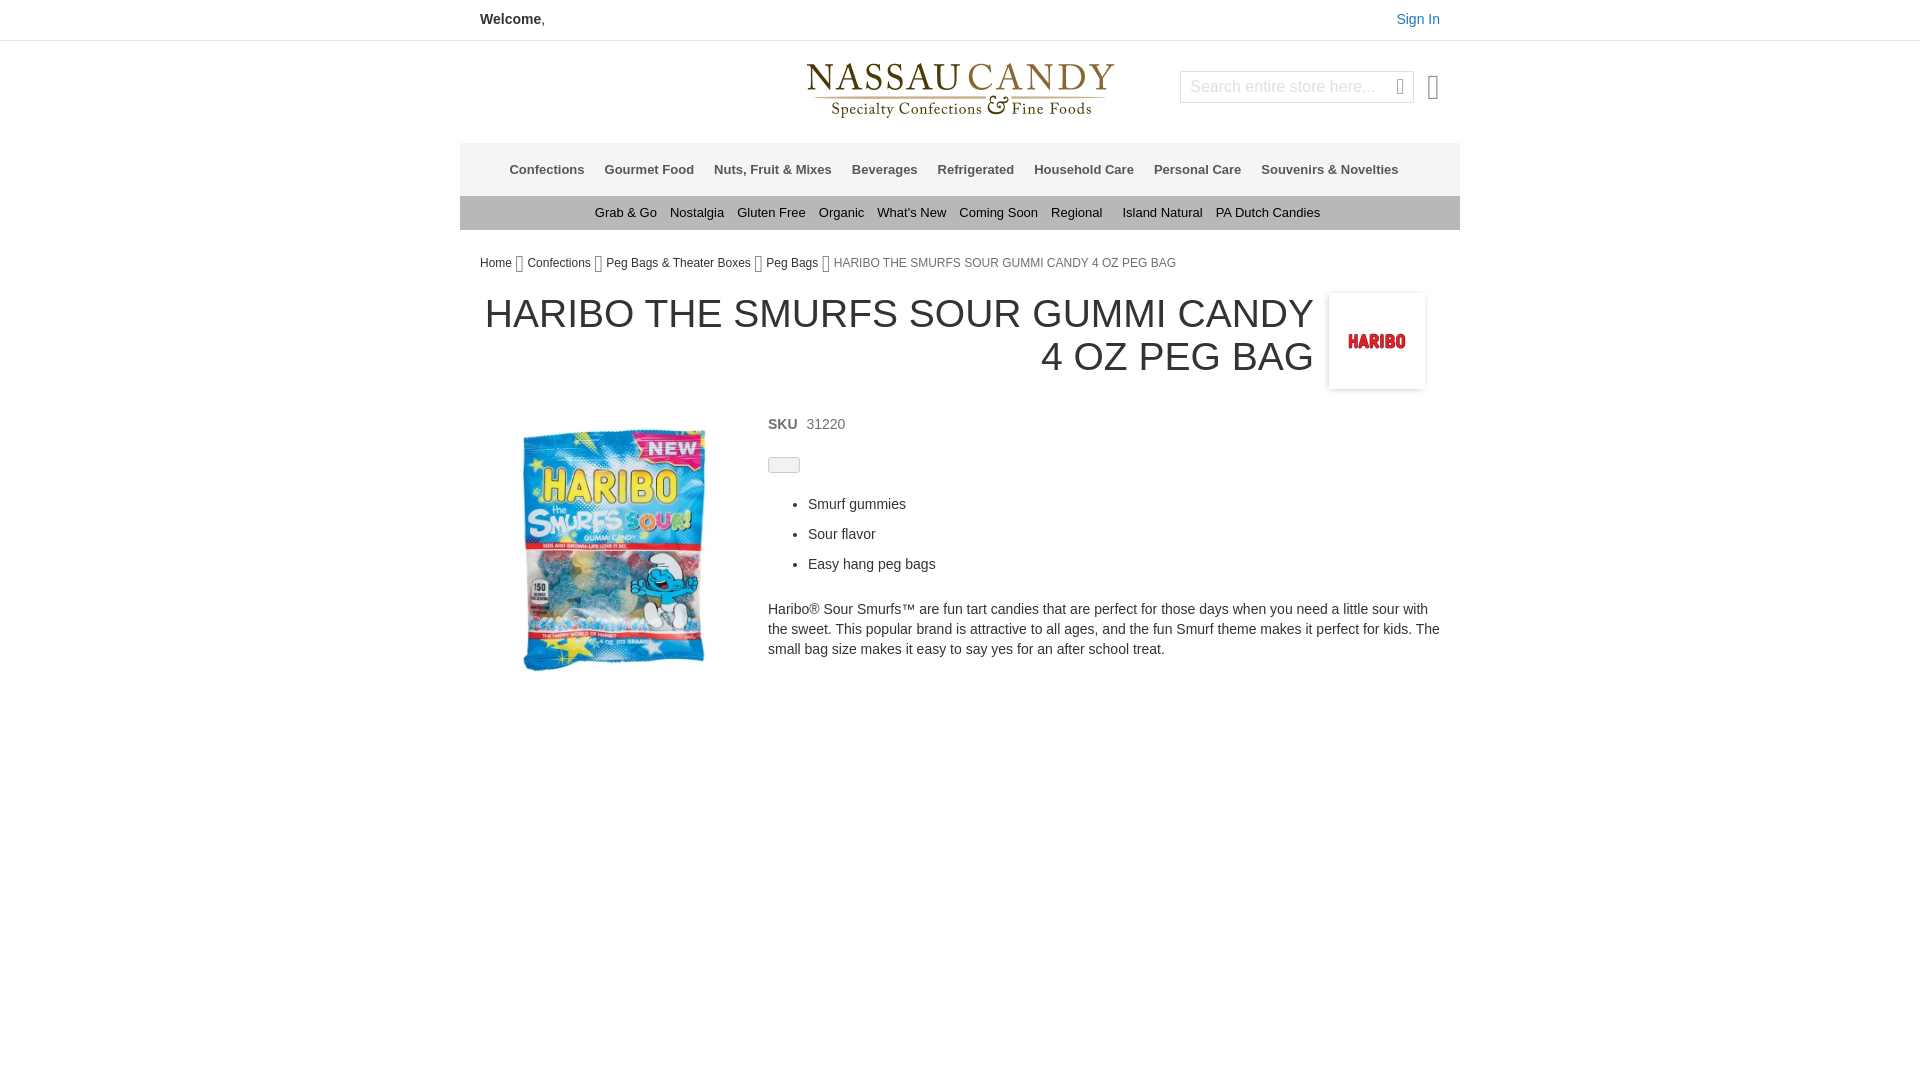 The height and width of the screenshot is (1080, 1920). What do you see at coordinates (655, 168) in the screenshot?
I see `Gourmet Food` at bounding box center [655, 168].